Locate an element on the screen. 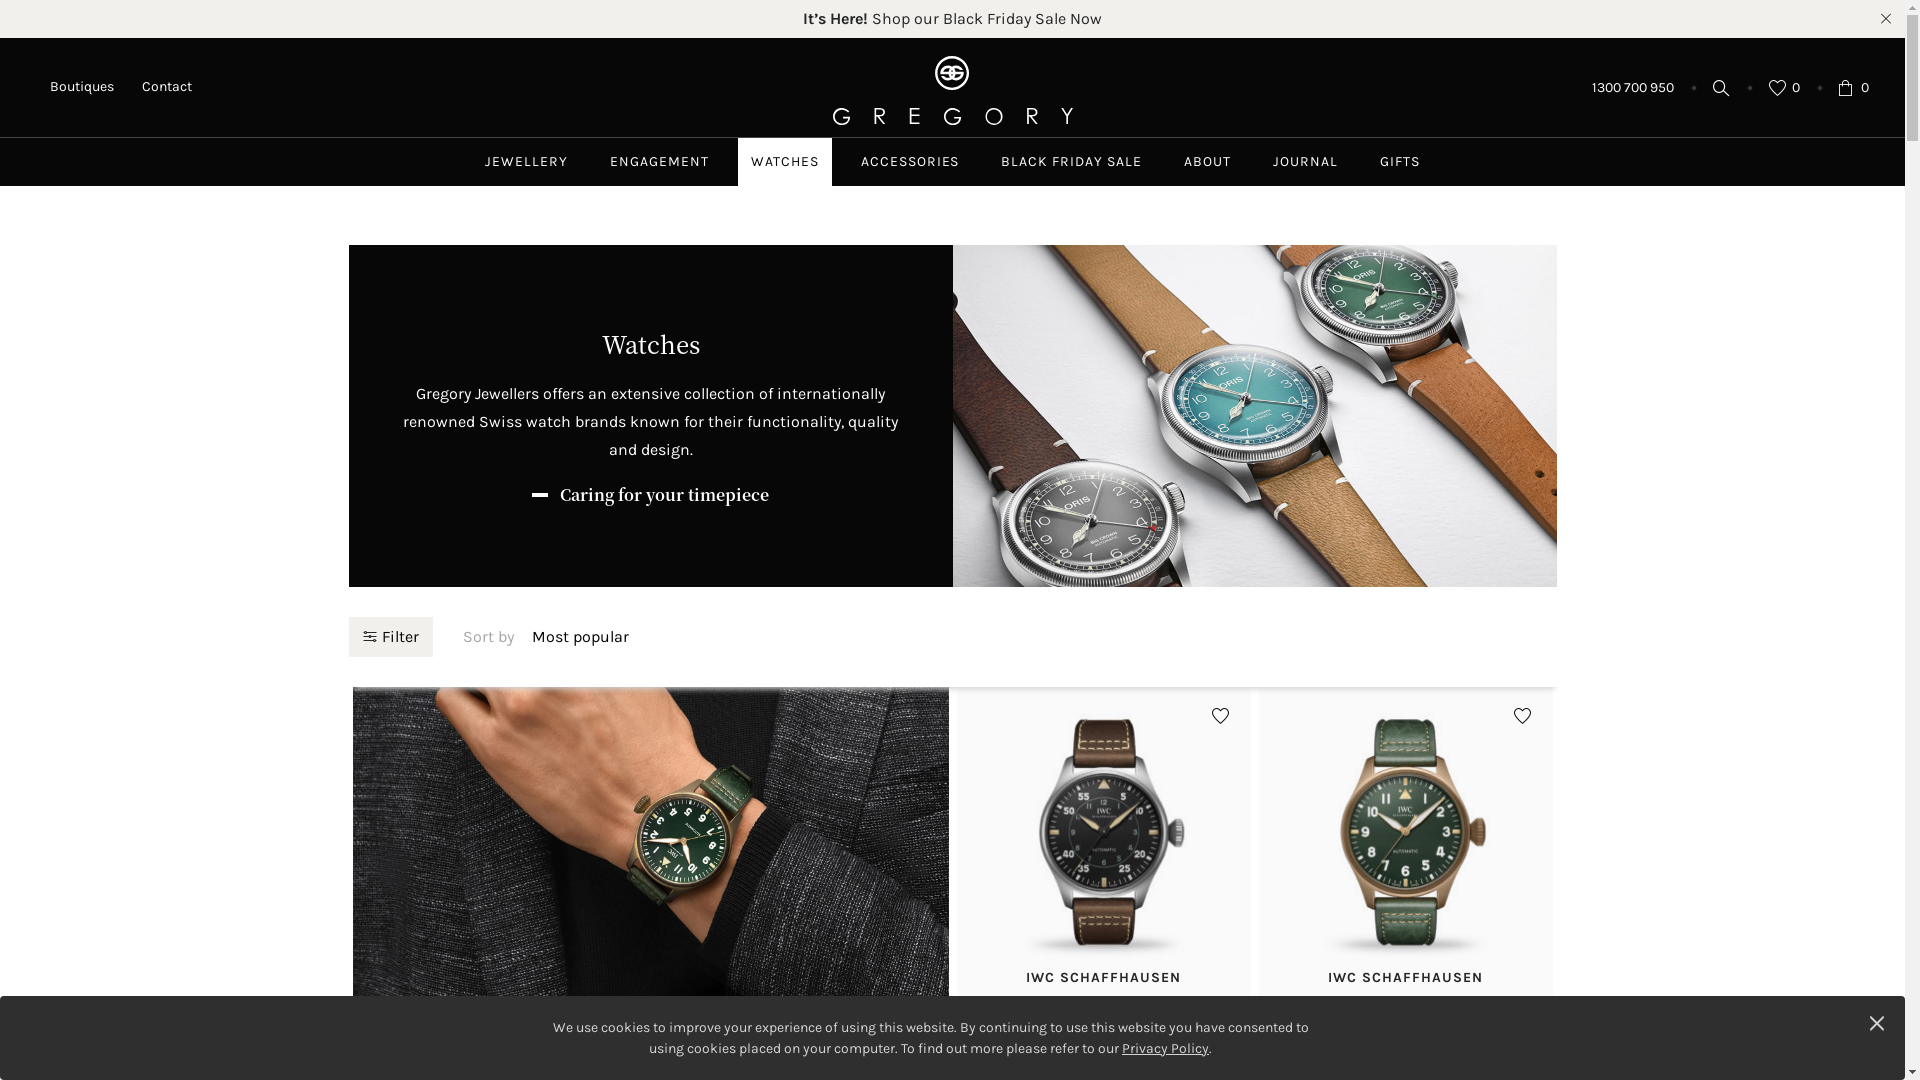  JOURNAL is located at coordinates (1306, 162).